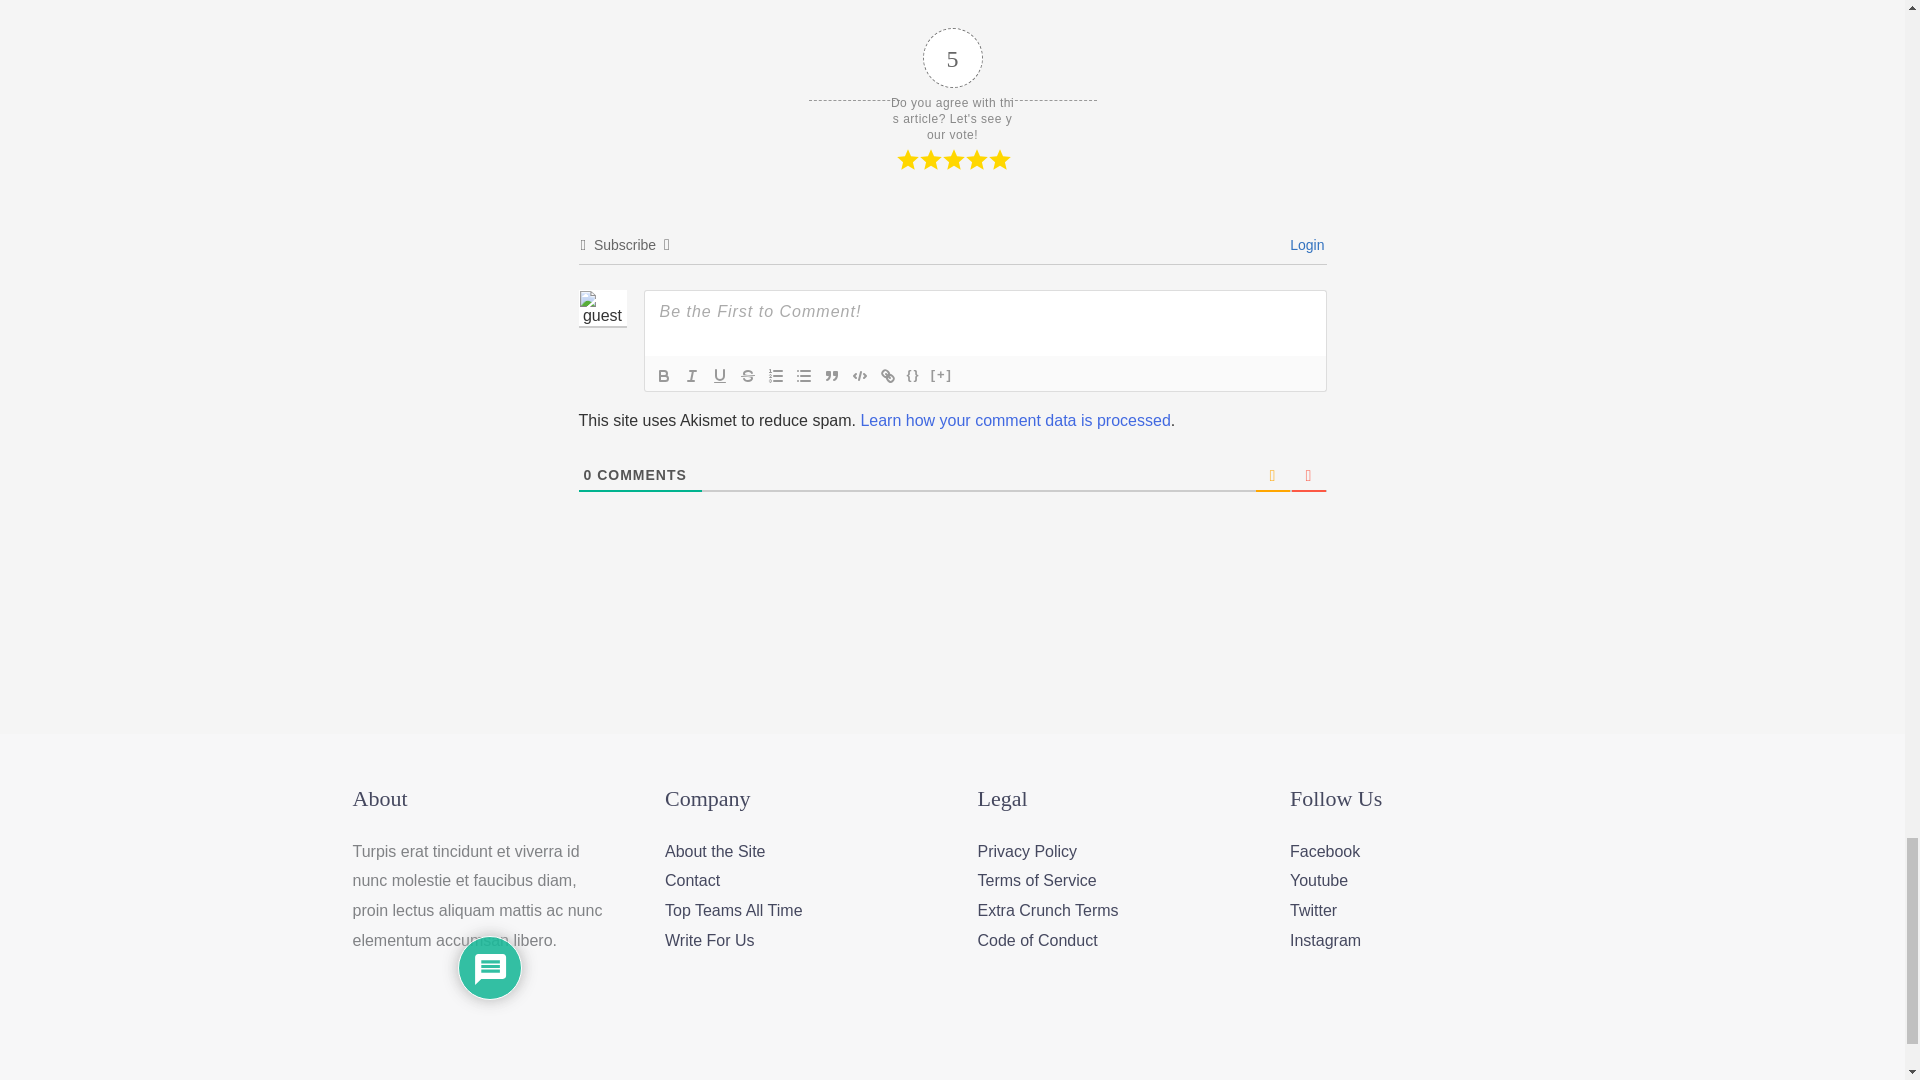 This screenshot has height=1080, width=1920. What do you see at coordinates (664, 375) in the screenshot?
I see `Bold` at bounding box center [664, 375].